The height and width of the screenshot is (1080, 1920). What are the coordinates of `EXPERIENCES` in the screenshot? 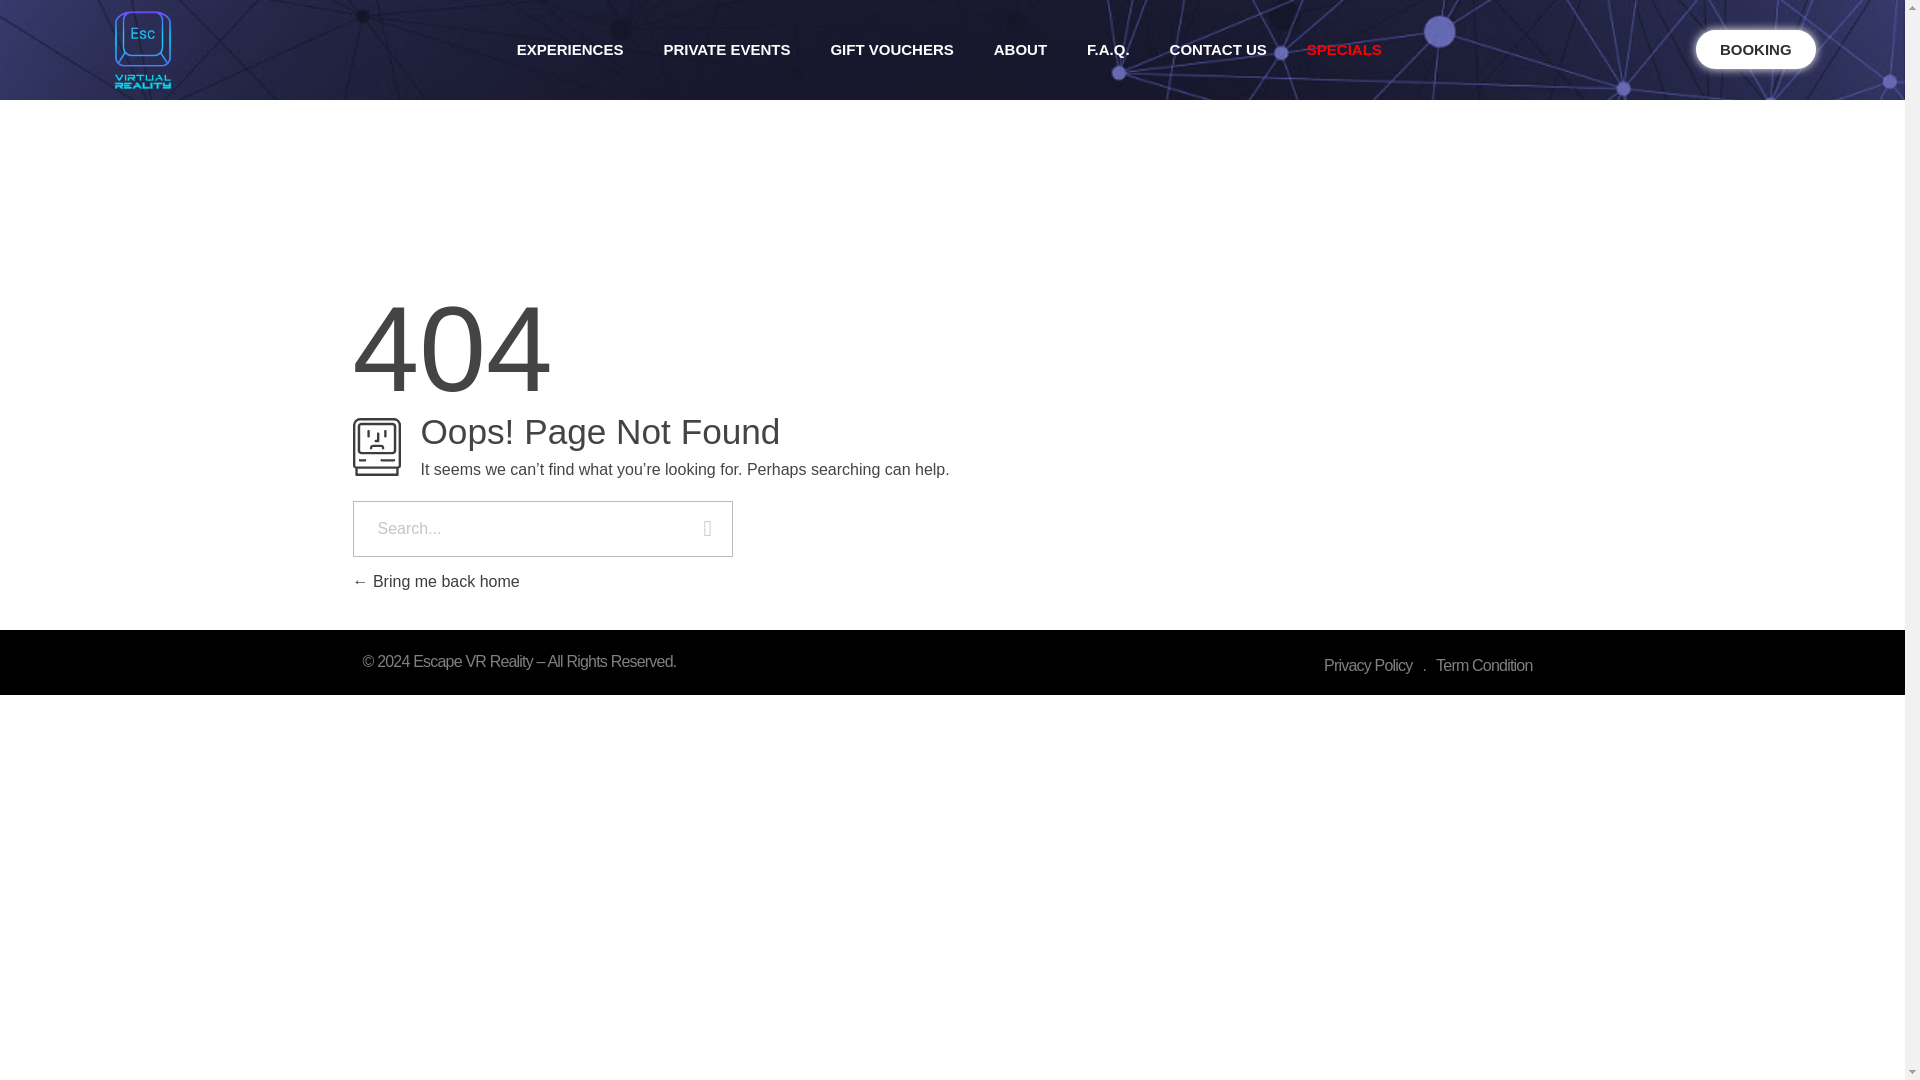 It's located at (570, 50).